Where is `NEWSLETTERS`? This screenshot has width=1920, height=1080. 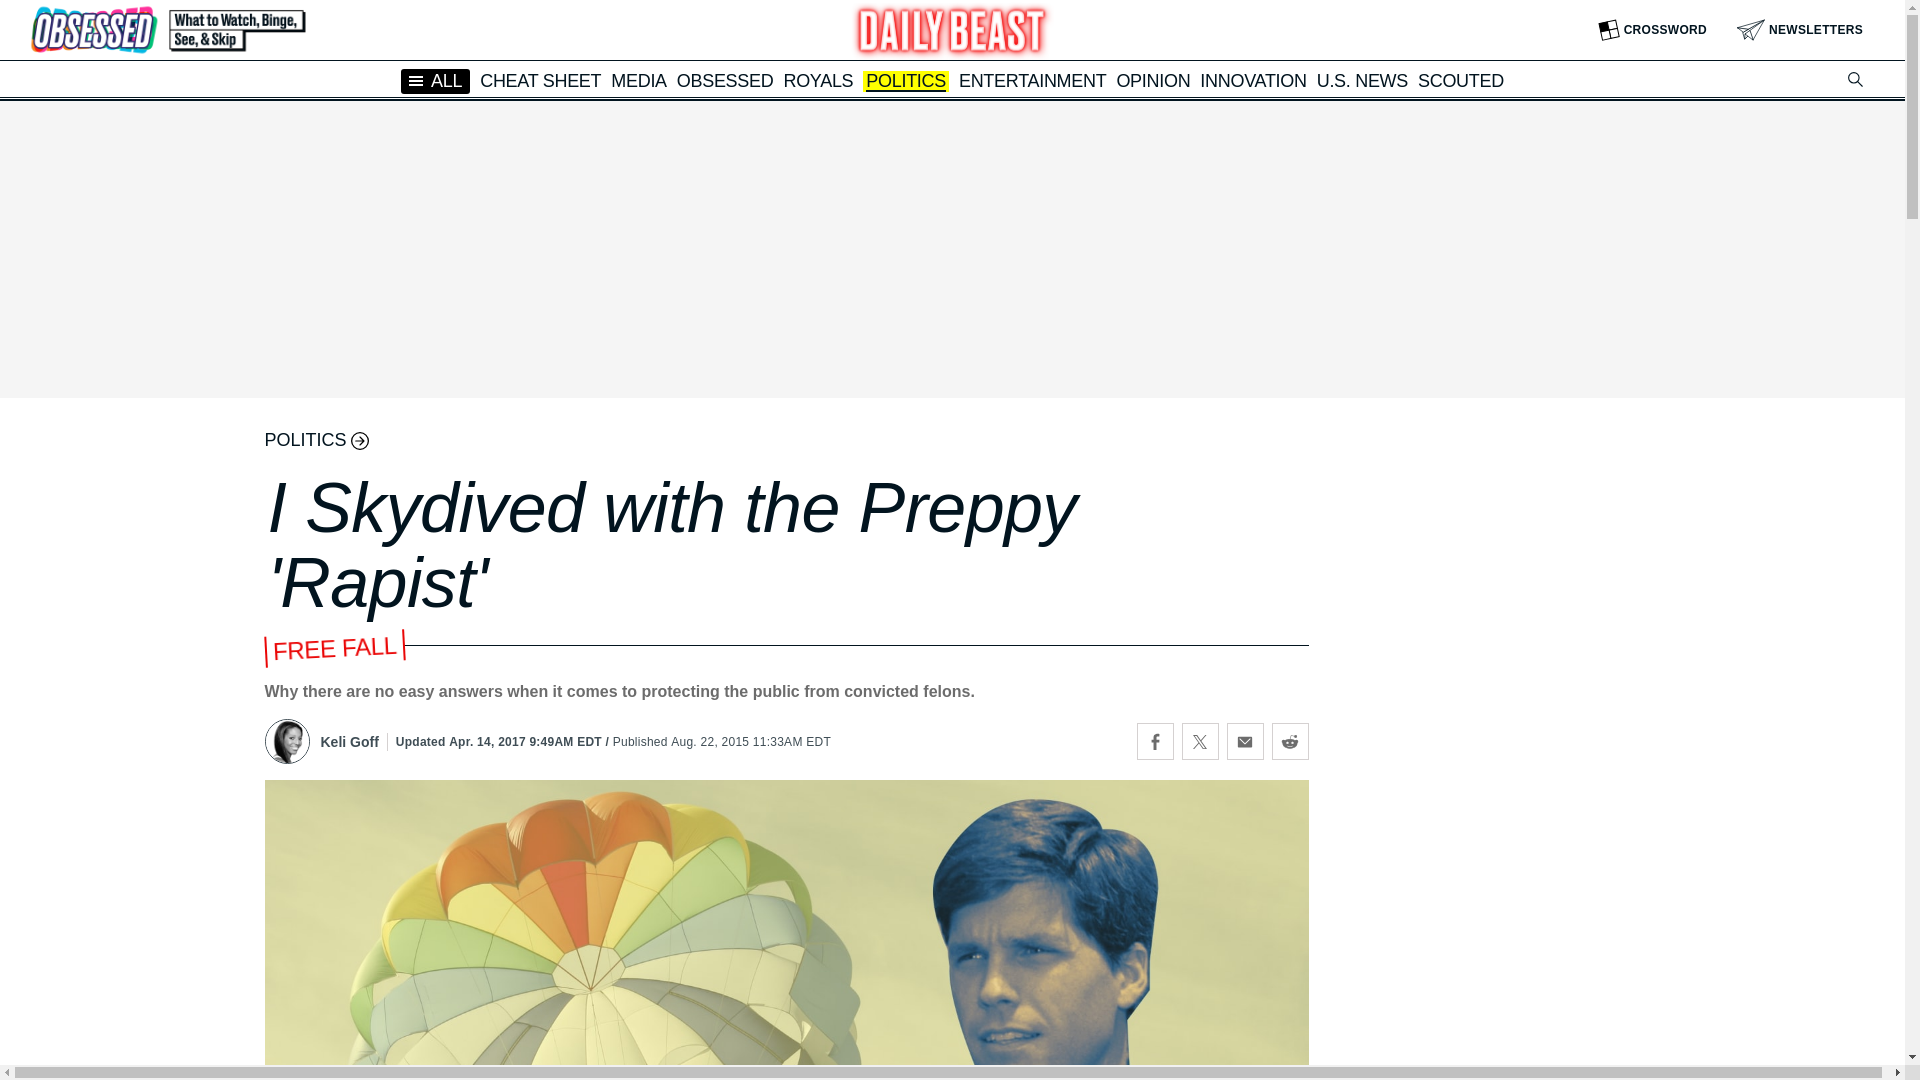 NEWSLETTERS is located at coordinates (1800, 30).